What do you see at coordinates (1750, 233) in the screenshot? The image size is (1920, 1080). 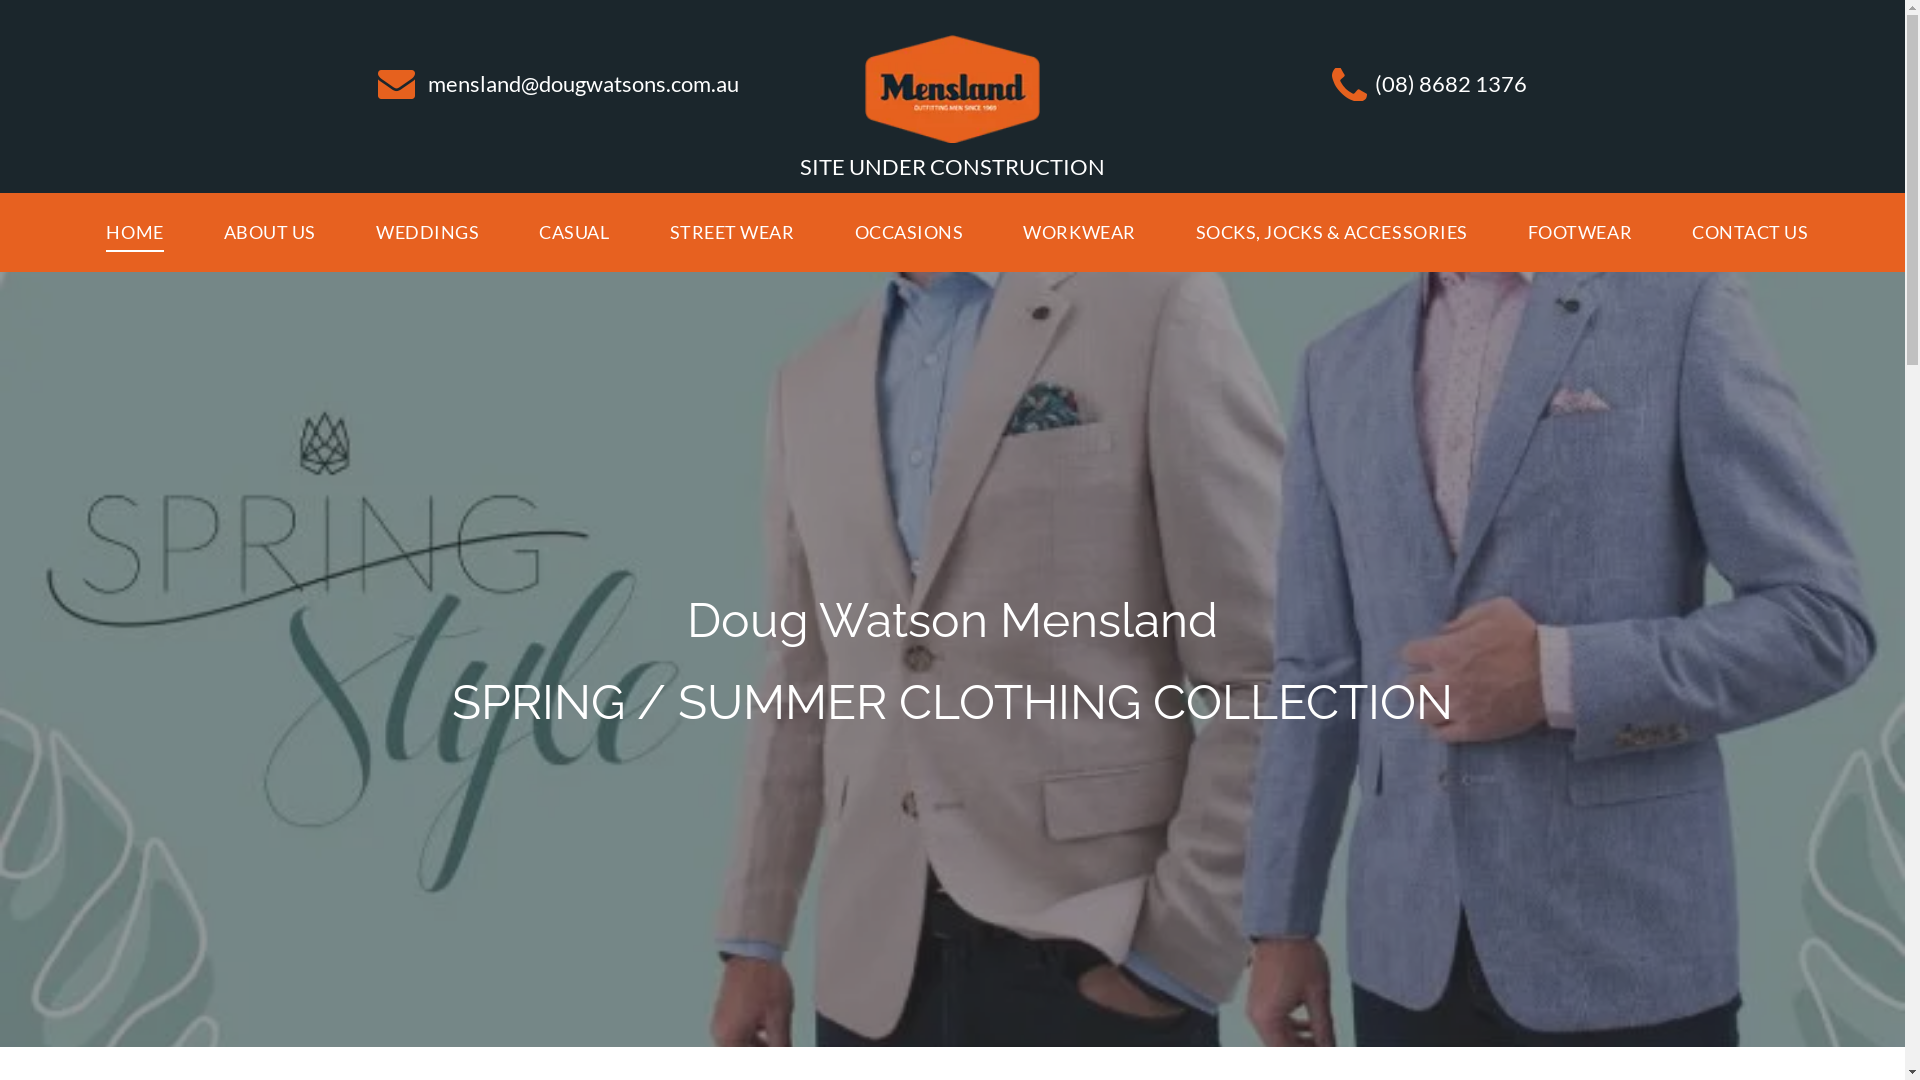 I see `CONTACT US` at bounding box center [1750, 233].